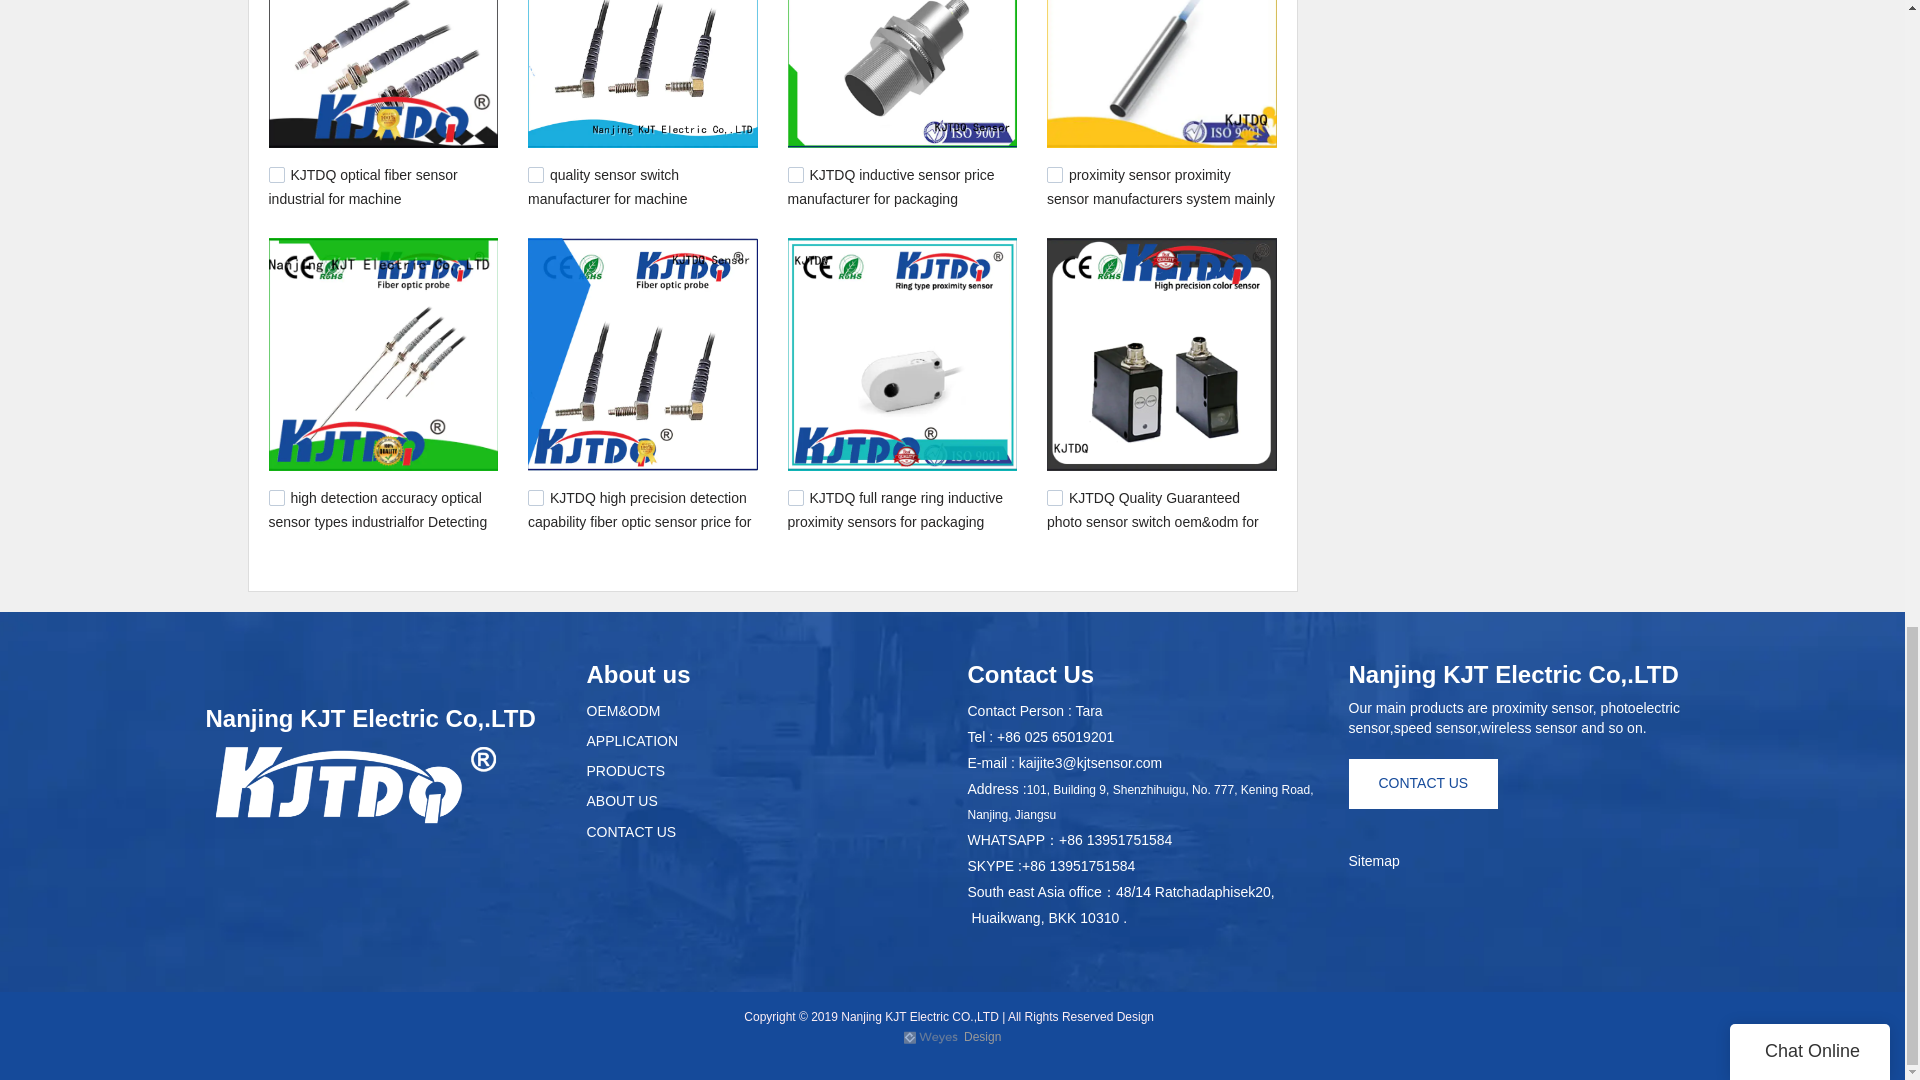  Describe the element at coordinates (536, 174) in the screenshot. I see `1824` at that location.